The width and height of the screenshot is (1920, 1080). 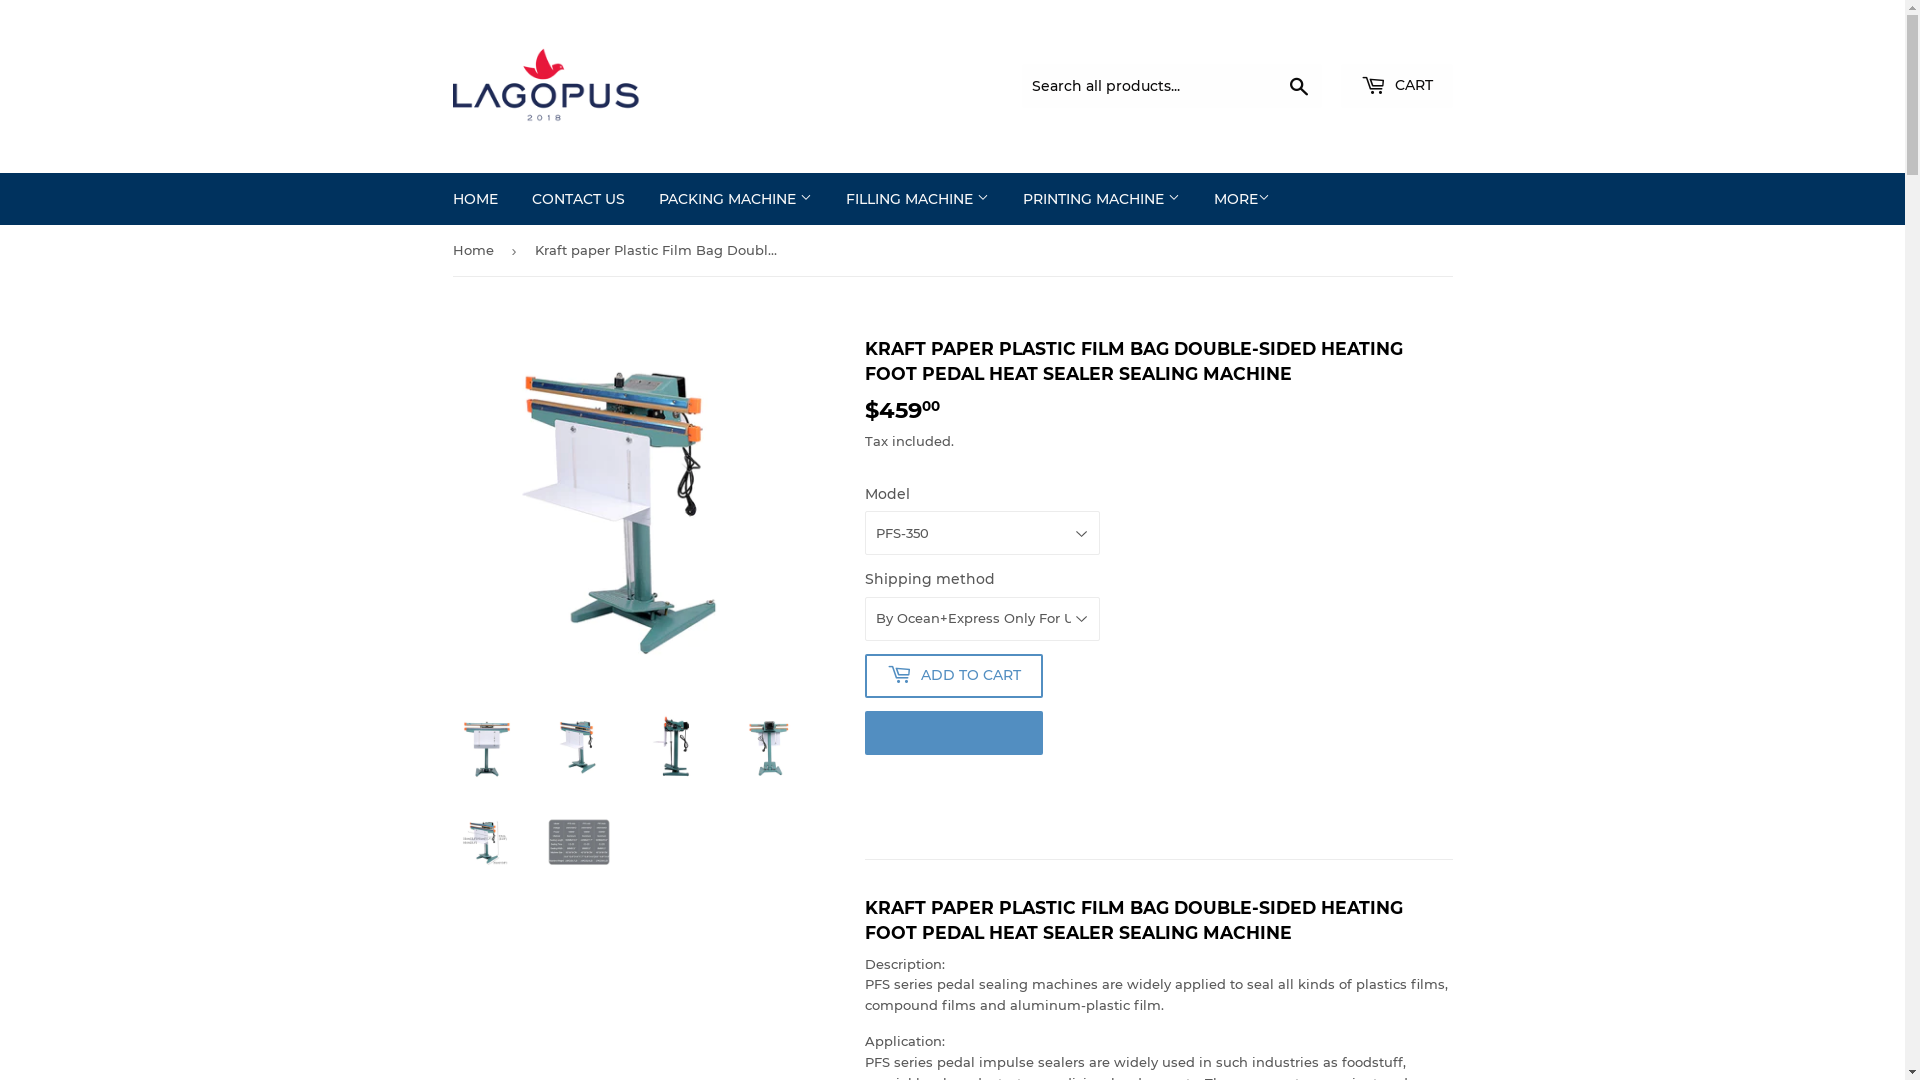 I want to click on MORE, so click(x=1241, y=199).